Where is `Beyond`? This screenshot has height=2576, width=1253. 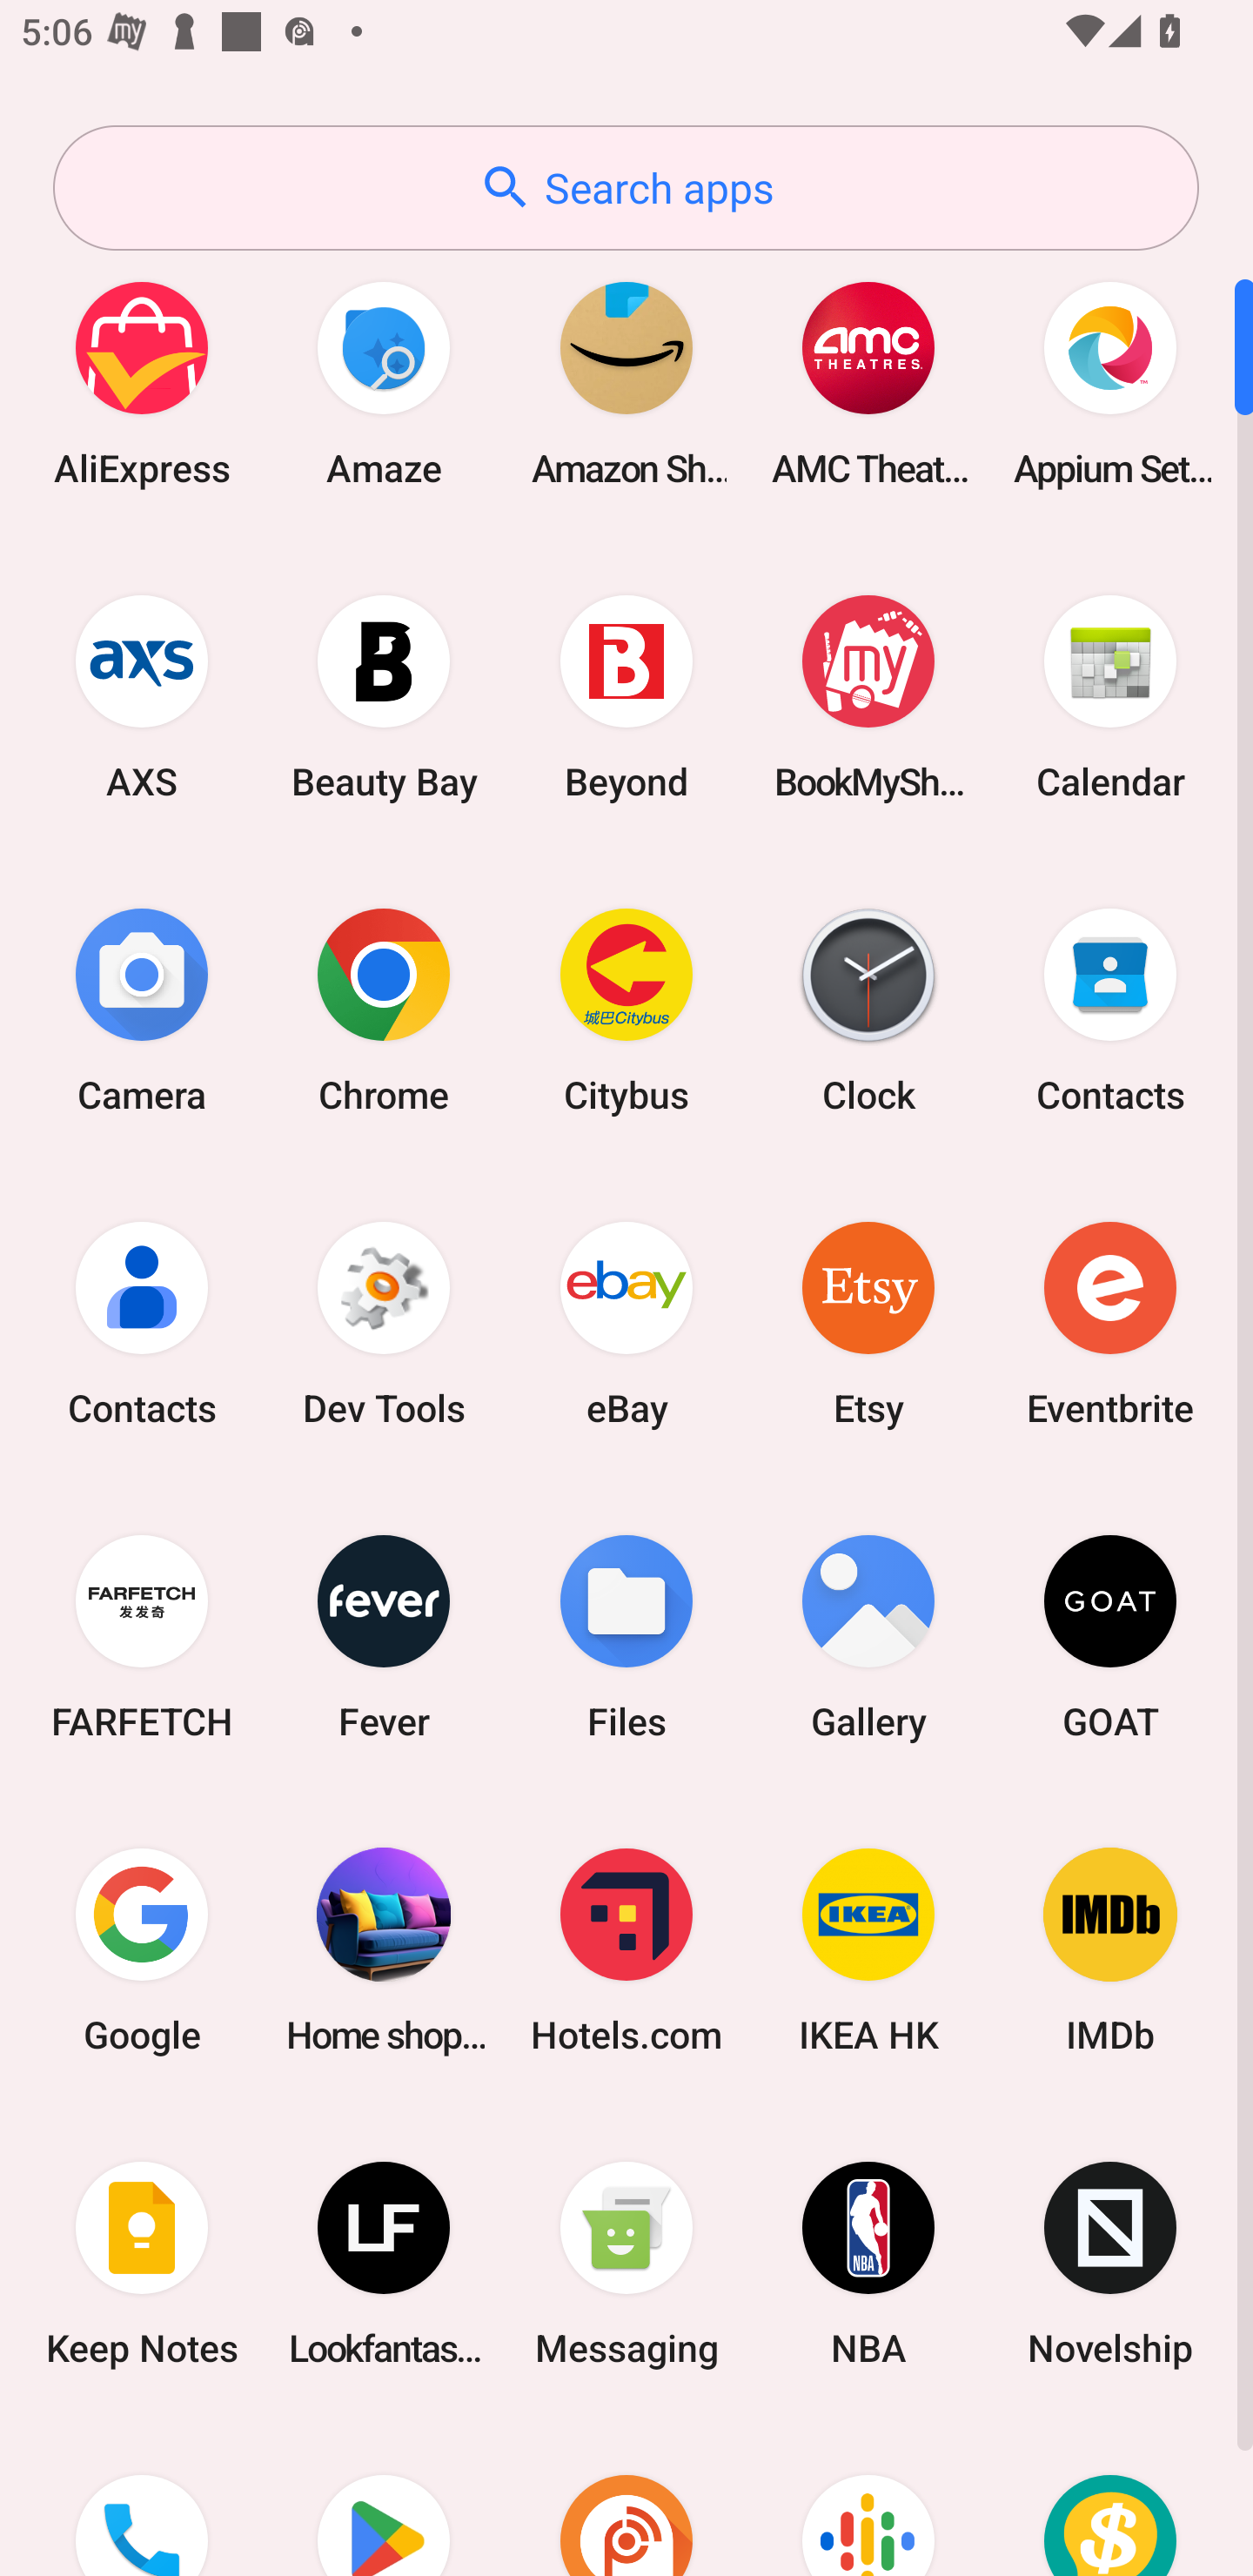 Beyond is located at coordinates (626, 696).